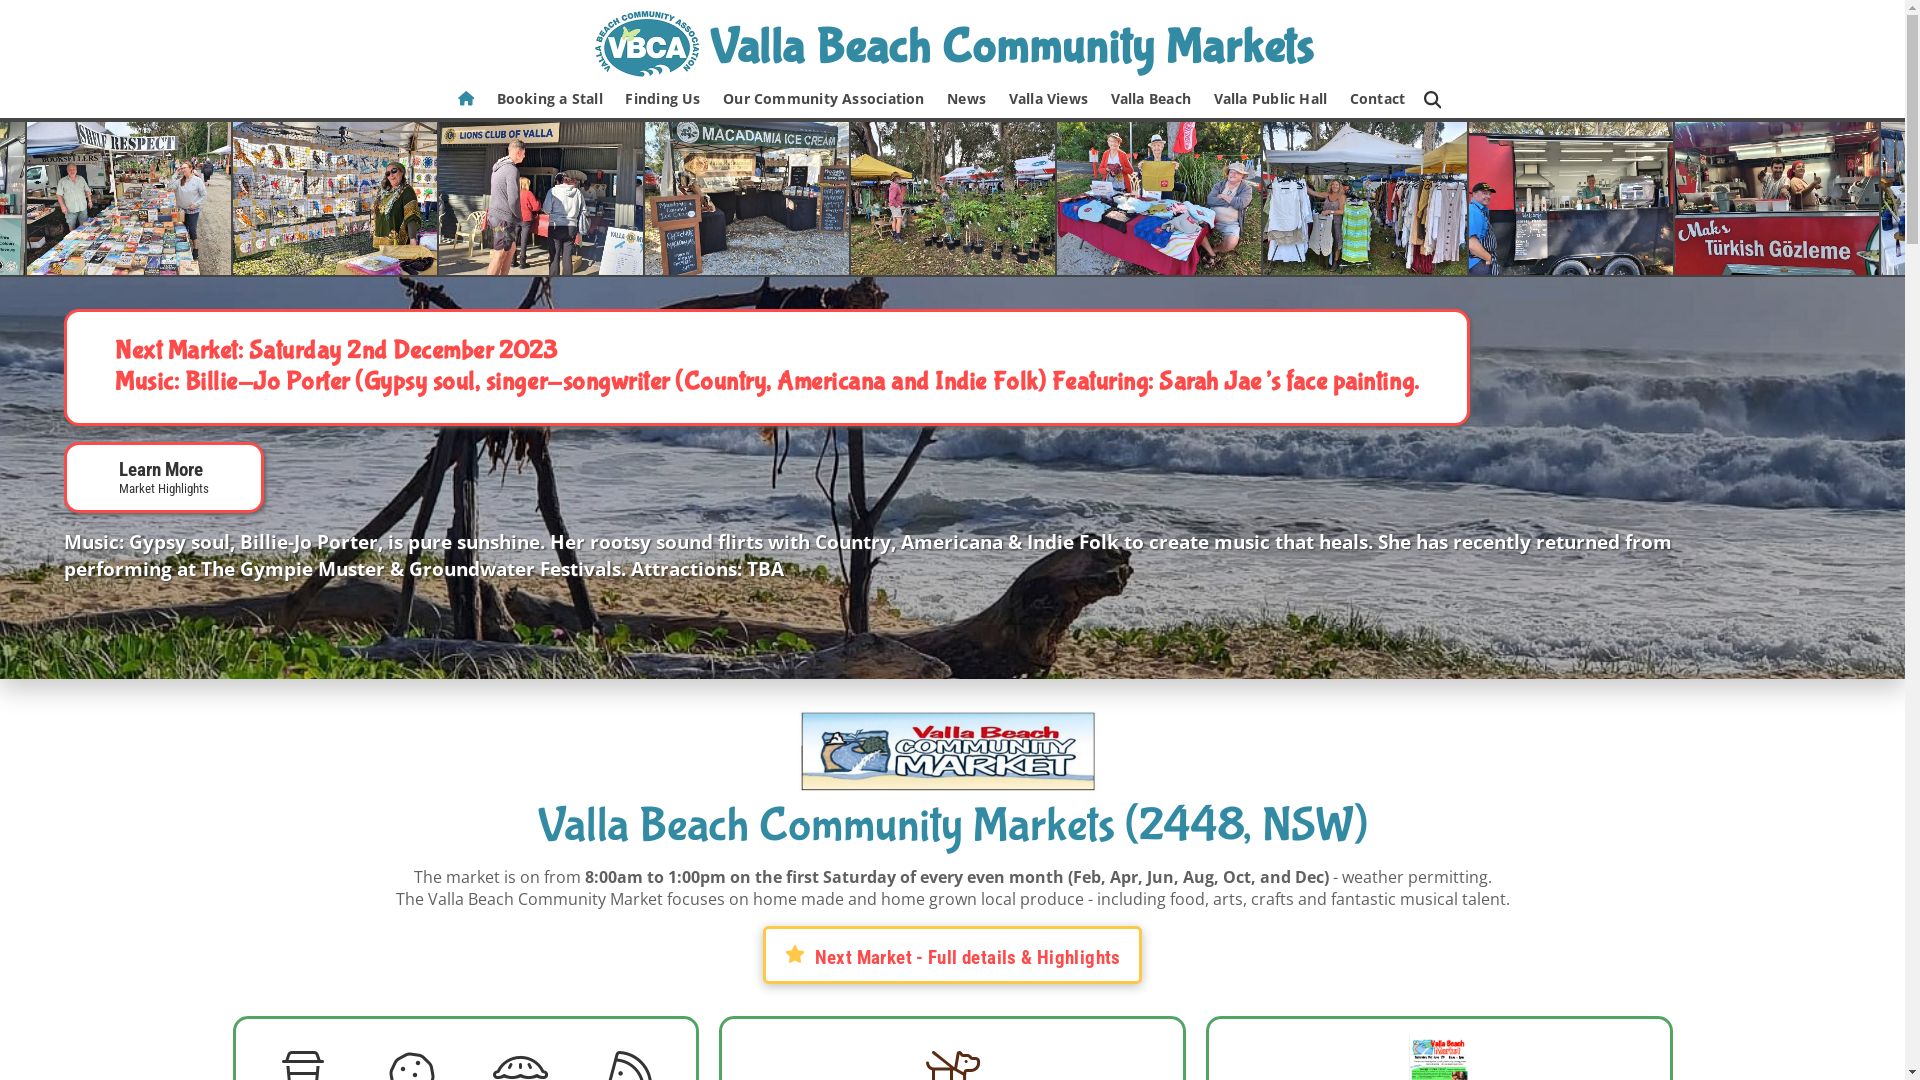 The image size is (1920, 1080). Describe the element at coordinates (1377, 100) in the screenshot. I see `Contact` at that location.